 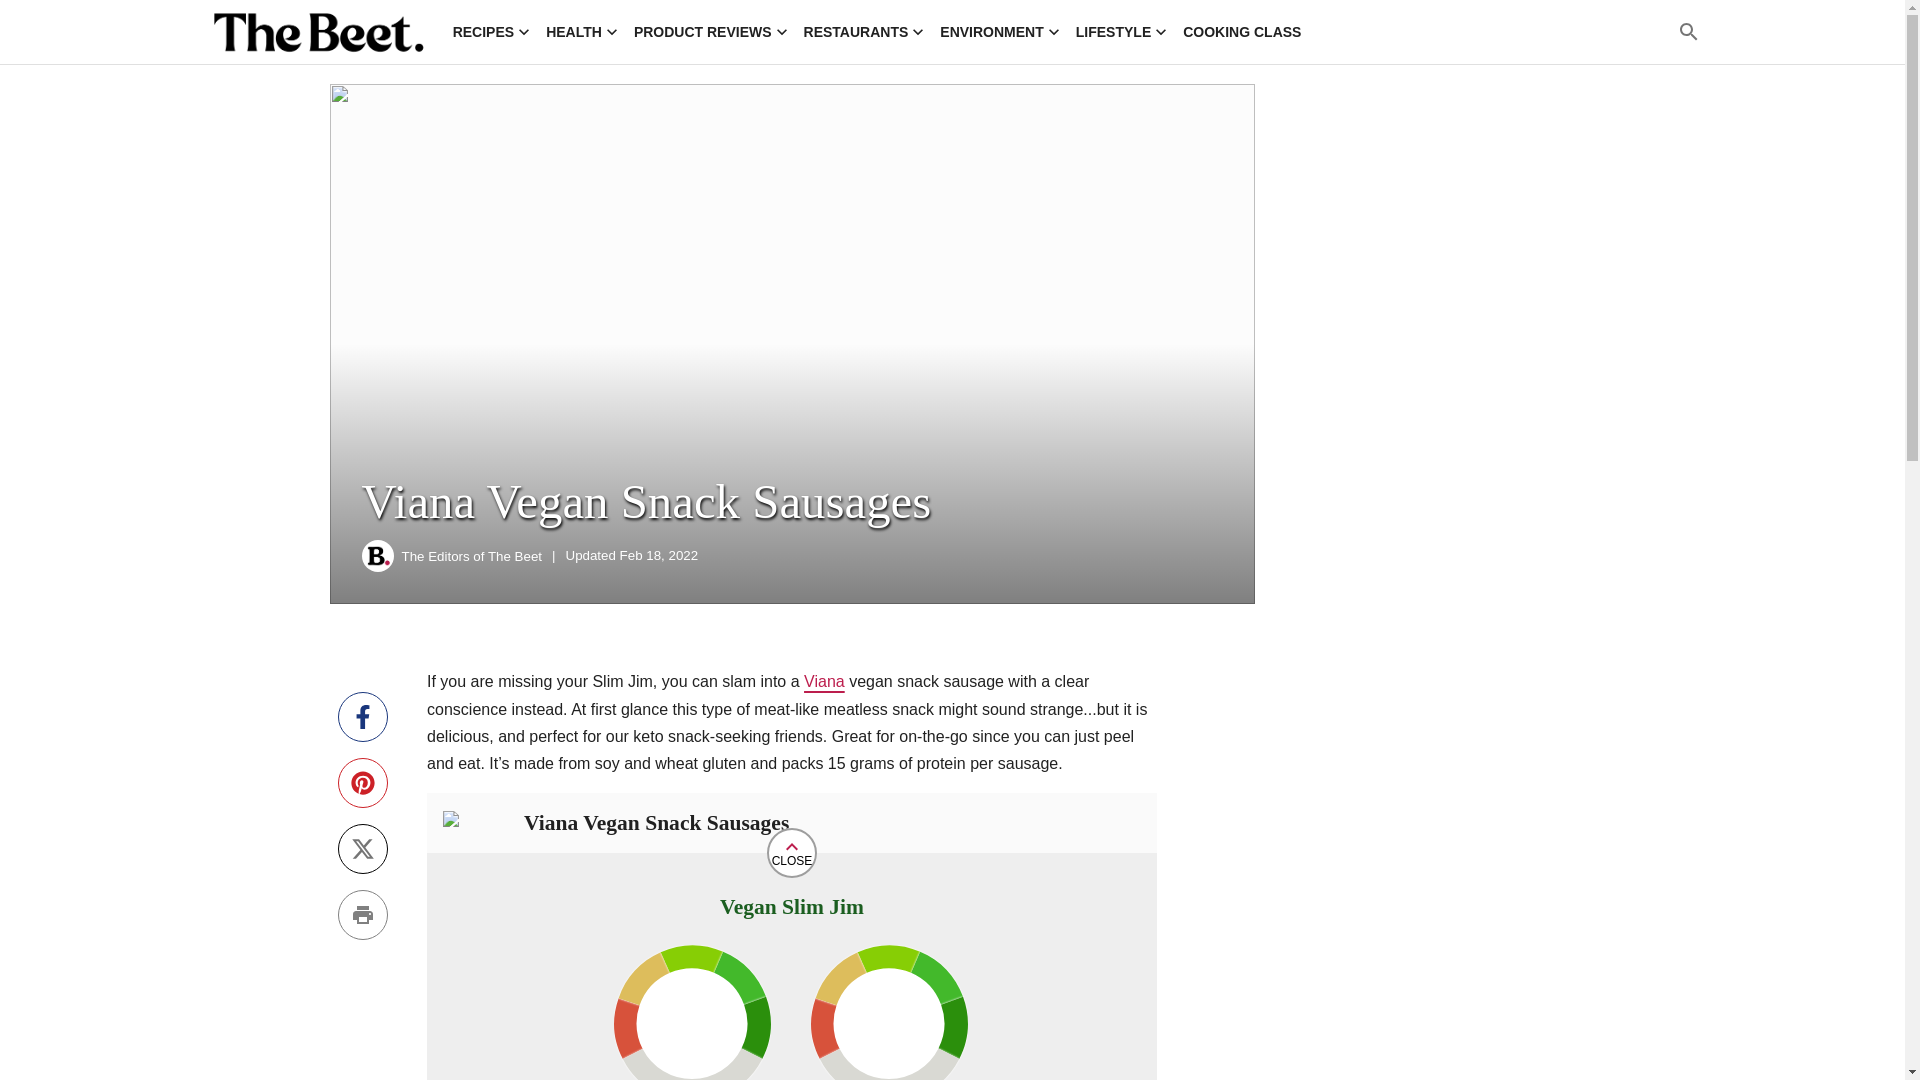 I want to click on HEALTH, so click(x=581, y=32).